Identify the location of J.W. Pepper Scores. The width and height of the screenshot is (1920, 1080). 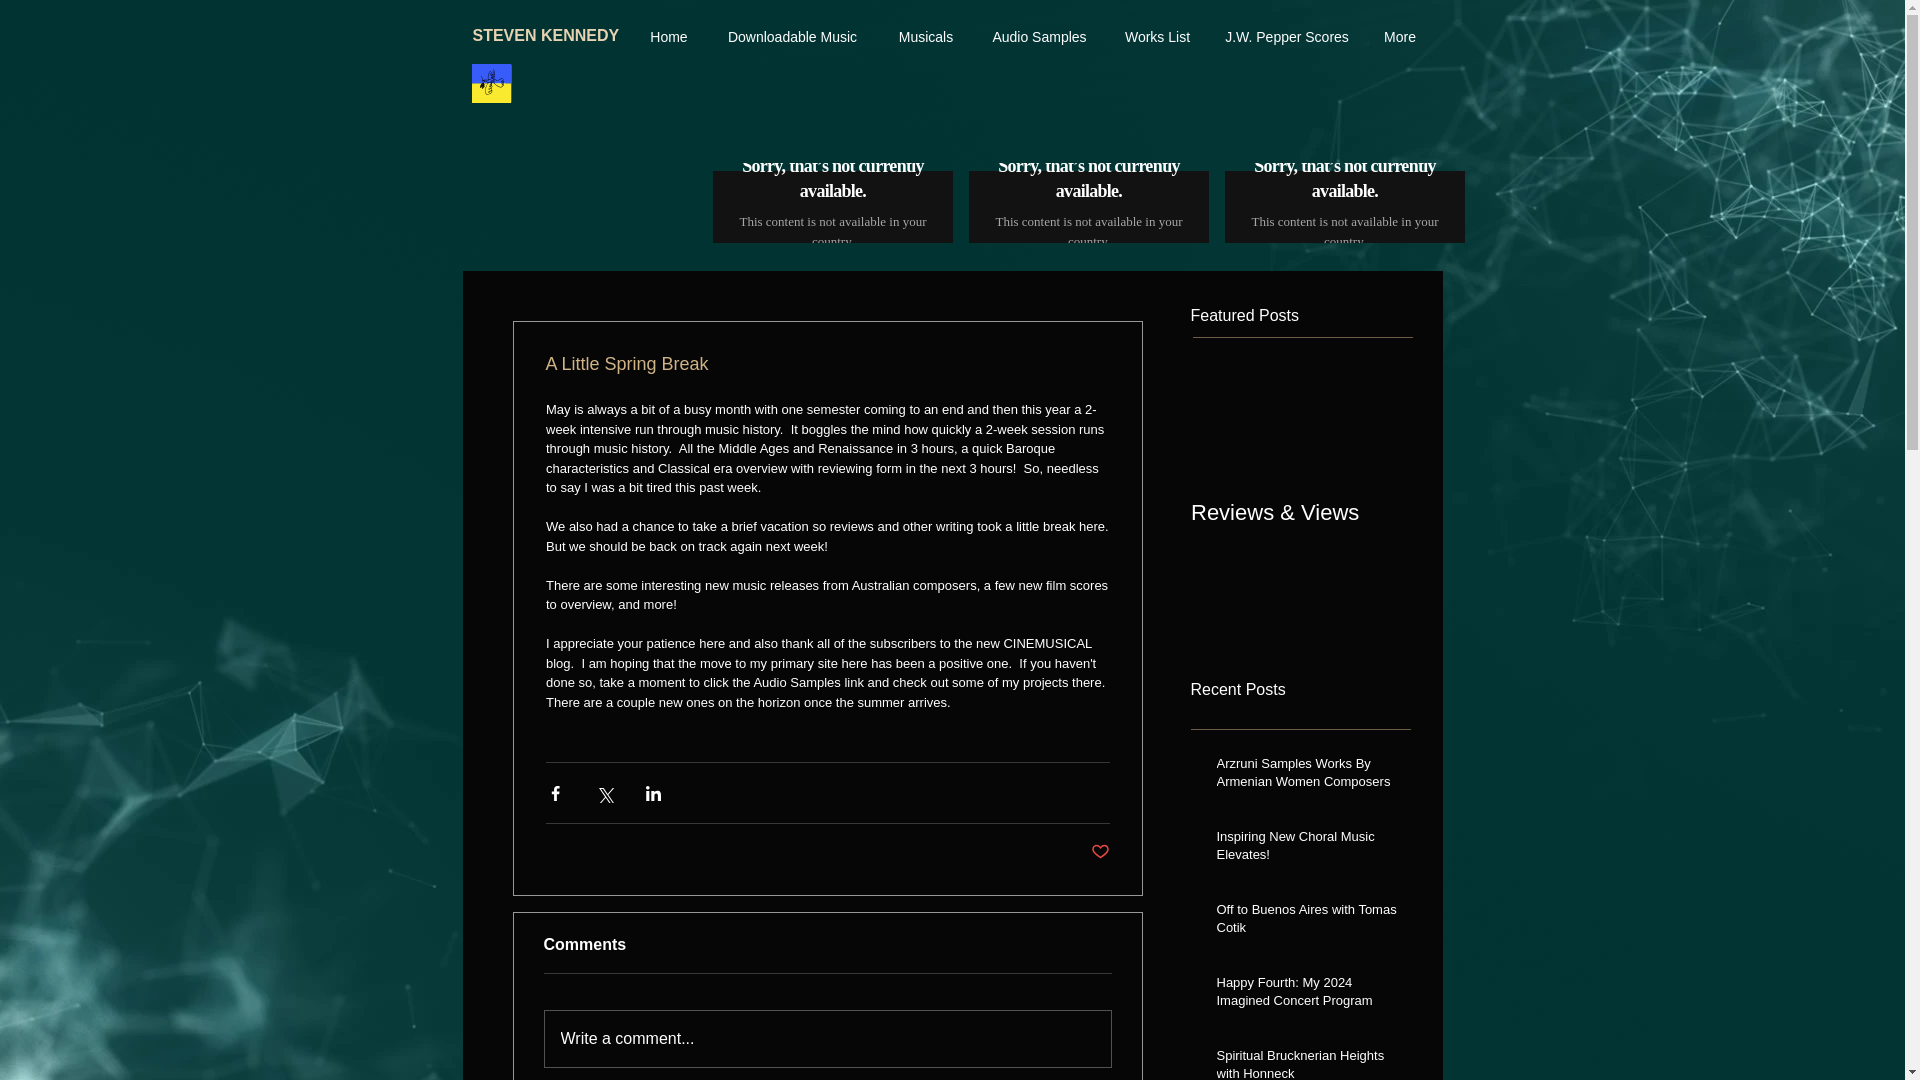
(1286, 37).